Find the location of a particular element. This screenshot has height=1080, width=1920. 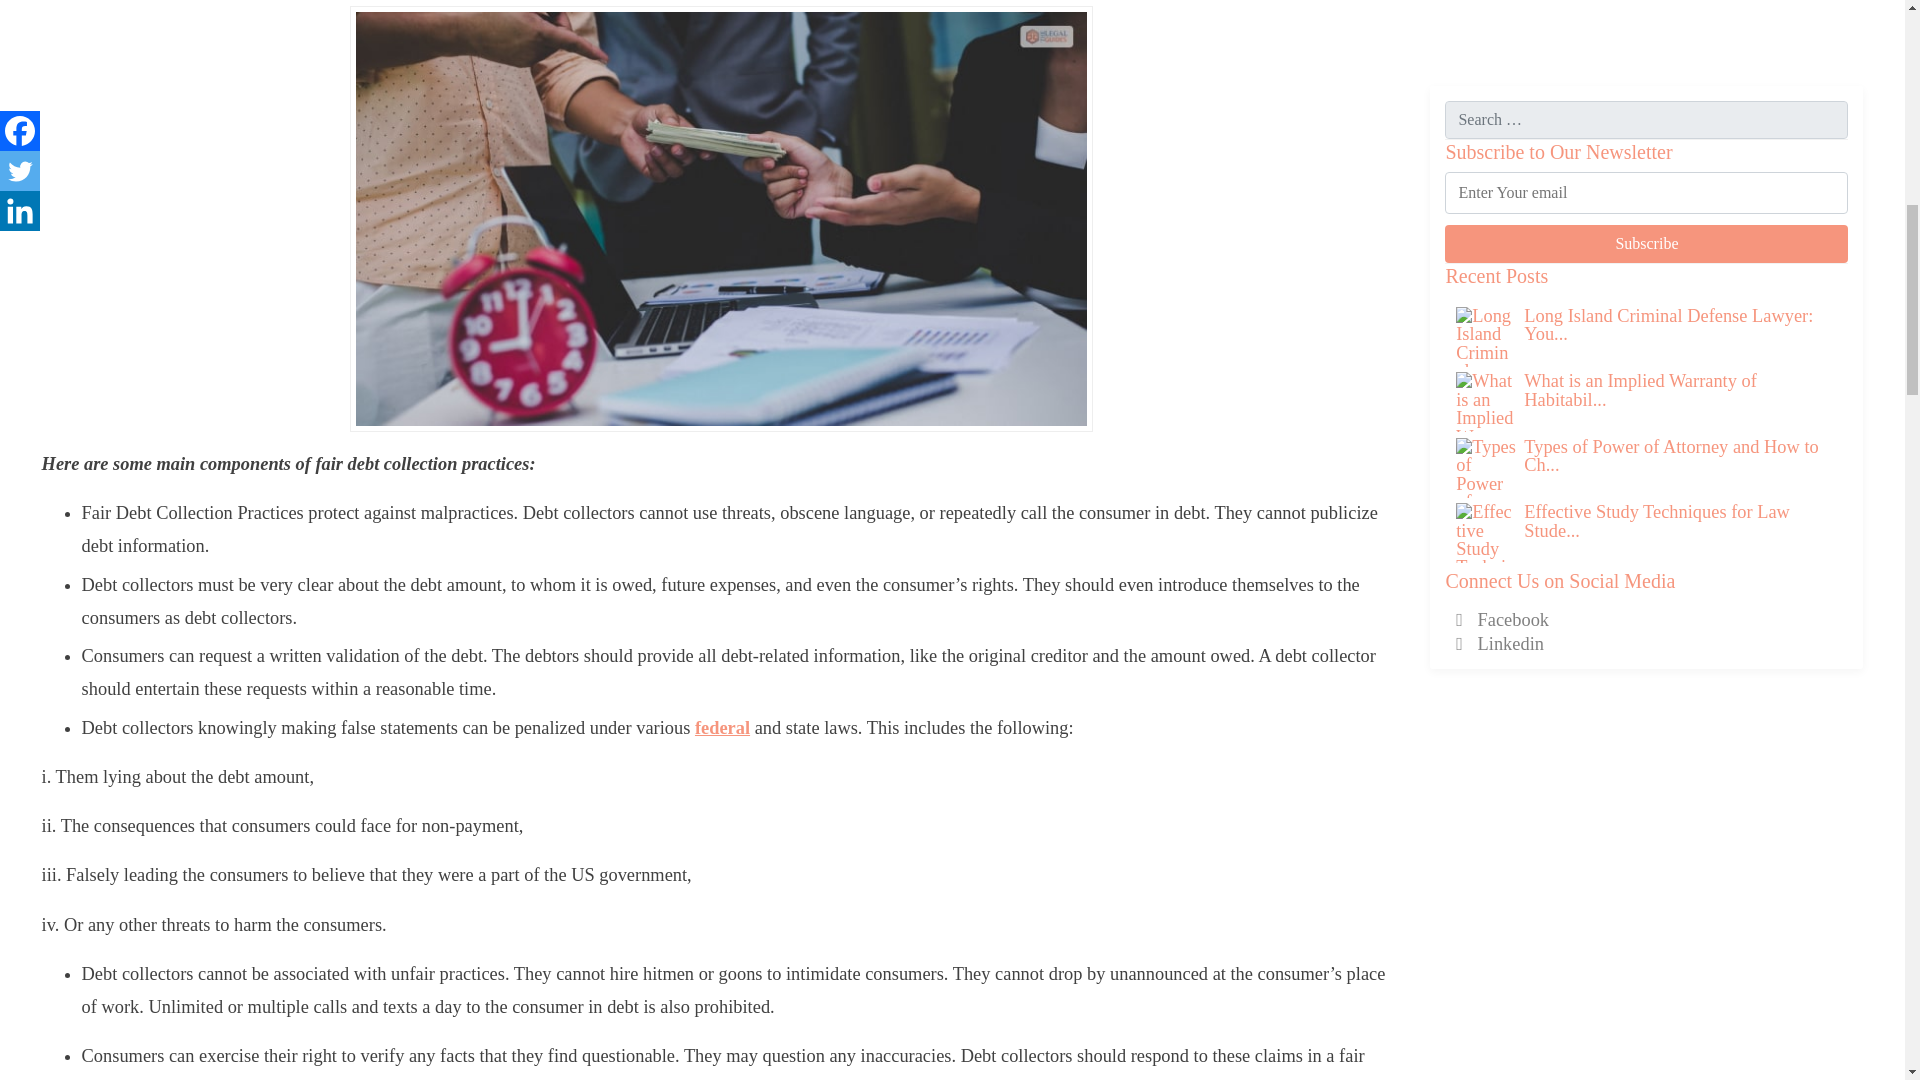

federal is located at coordinates (722, 728).